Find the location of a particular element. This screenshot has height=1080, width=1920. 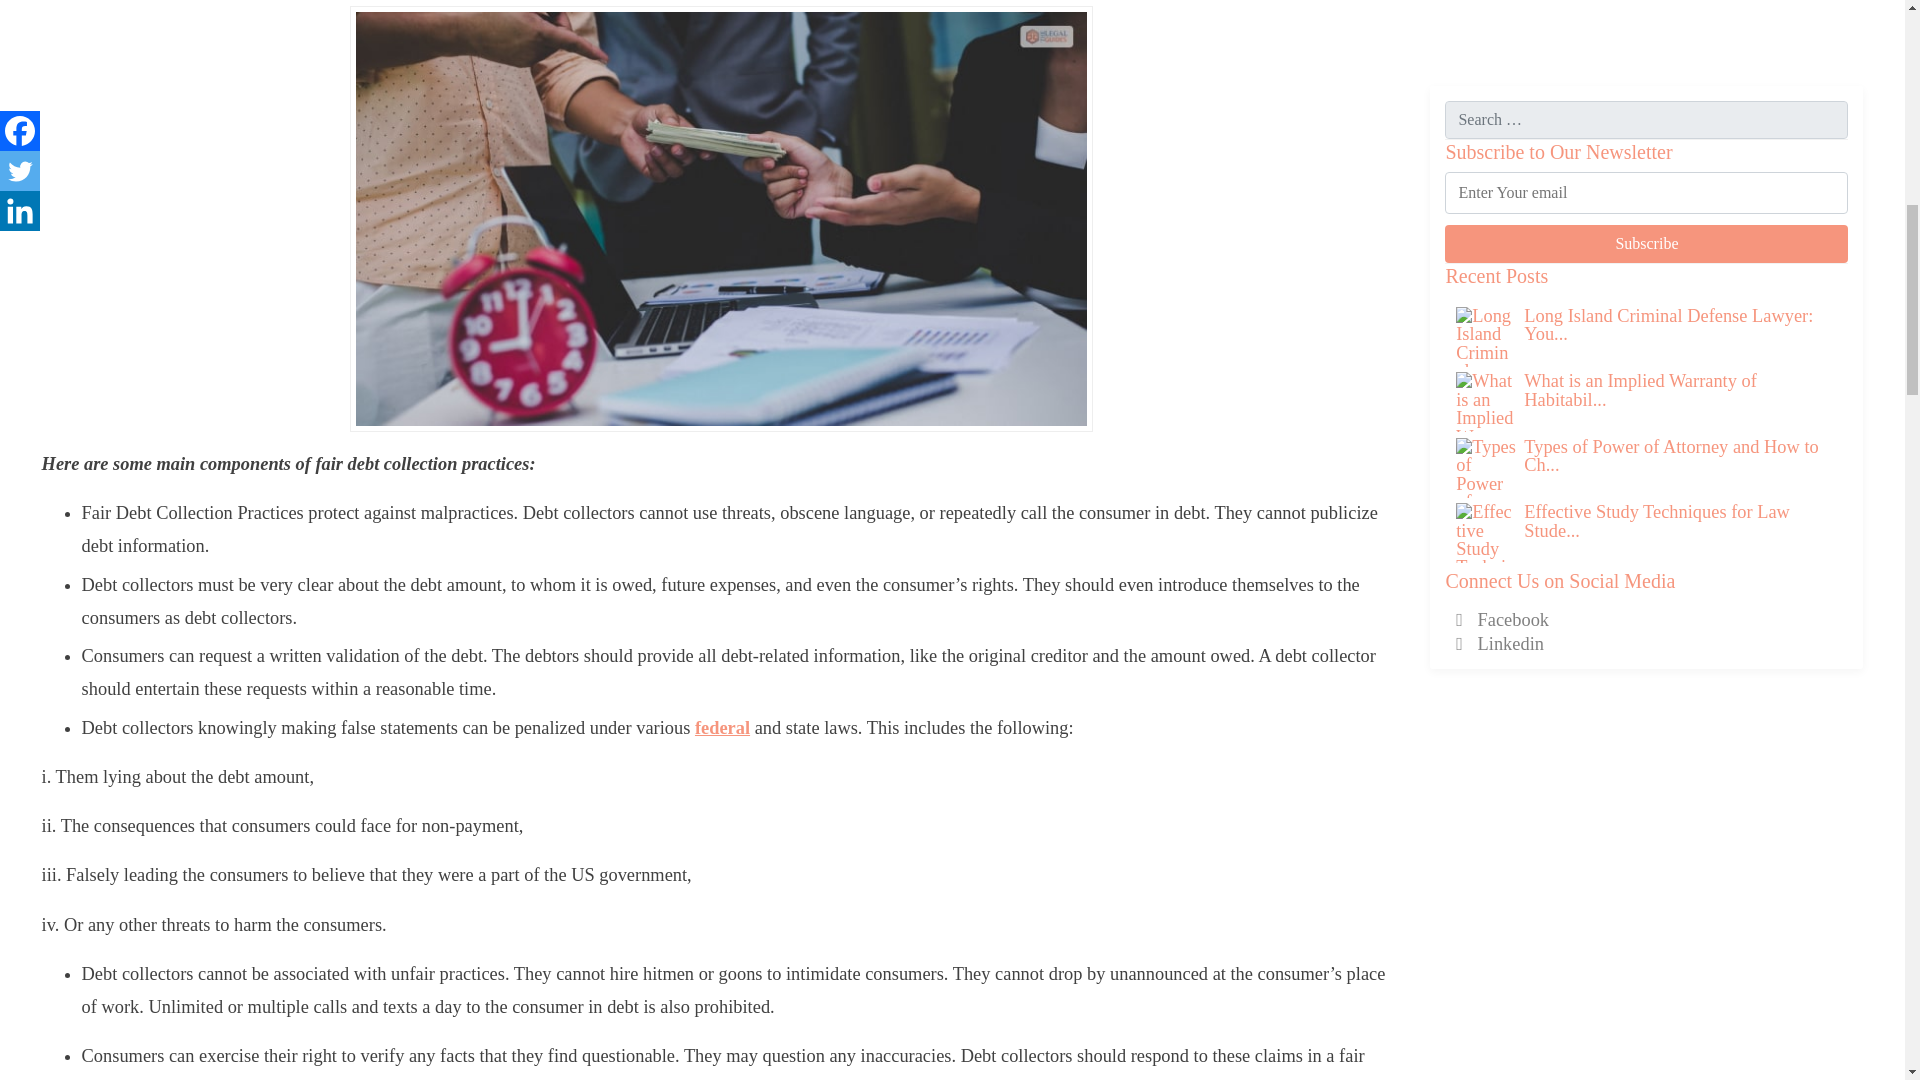

federal is located at coordinates (722, 728).